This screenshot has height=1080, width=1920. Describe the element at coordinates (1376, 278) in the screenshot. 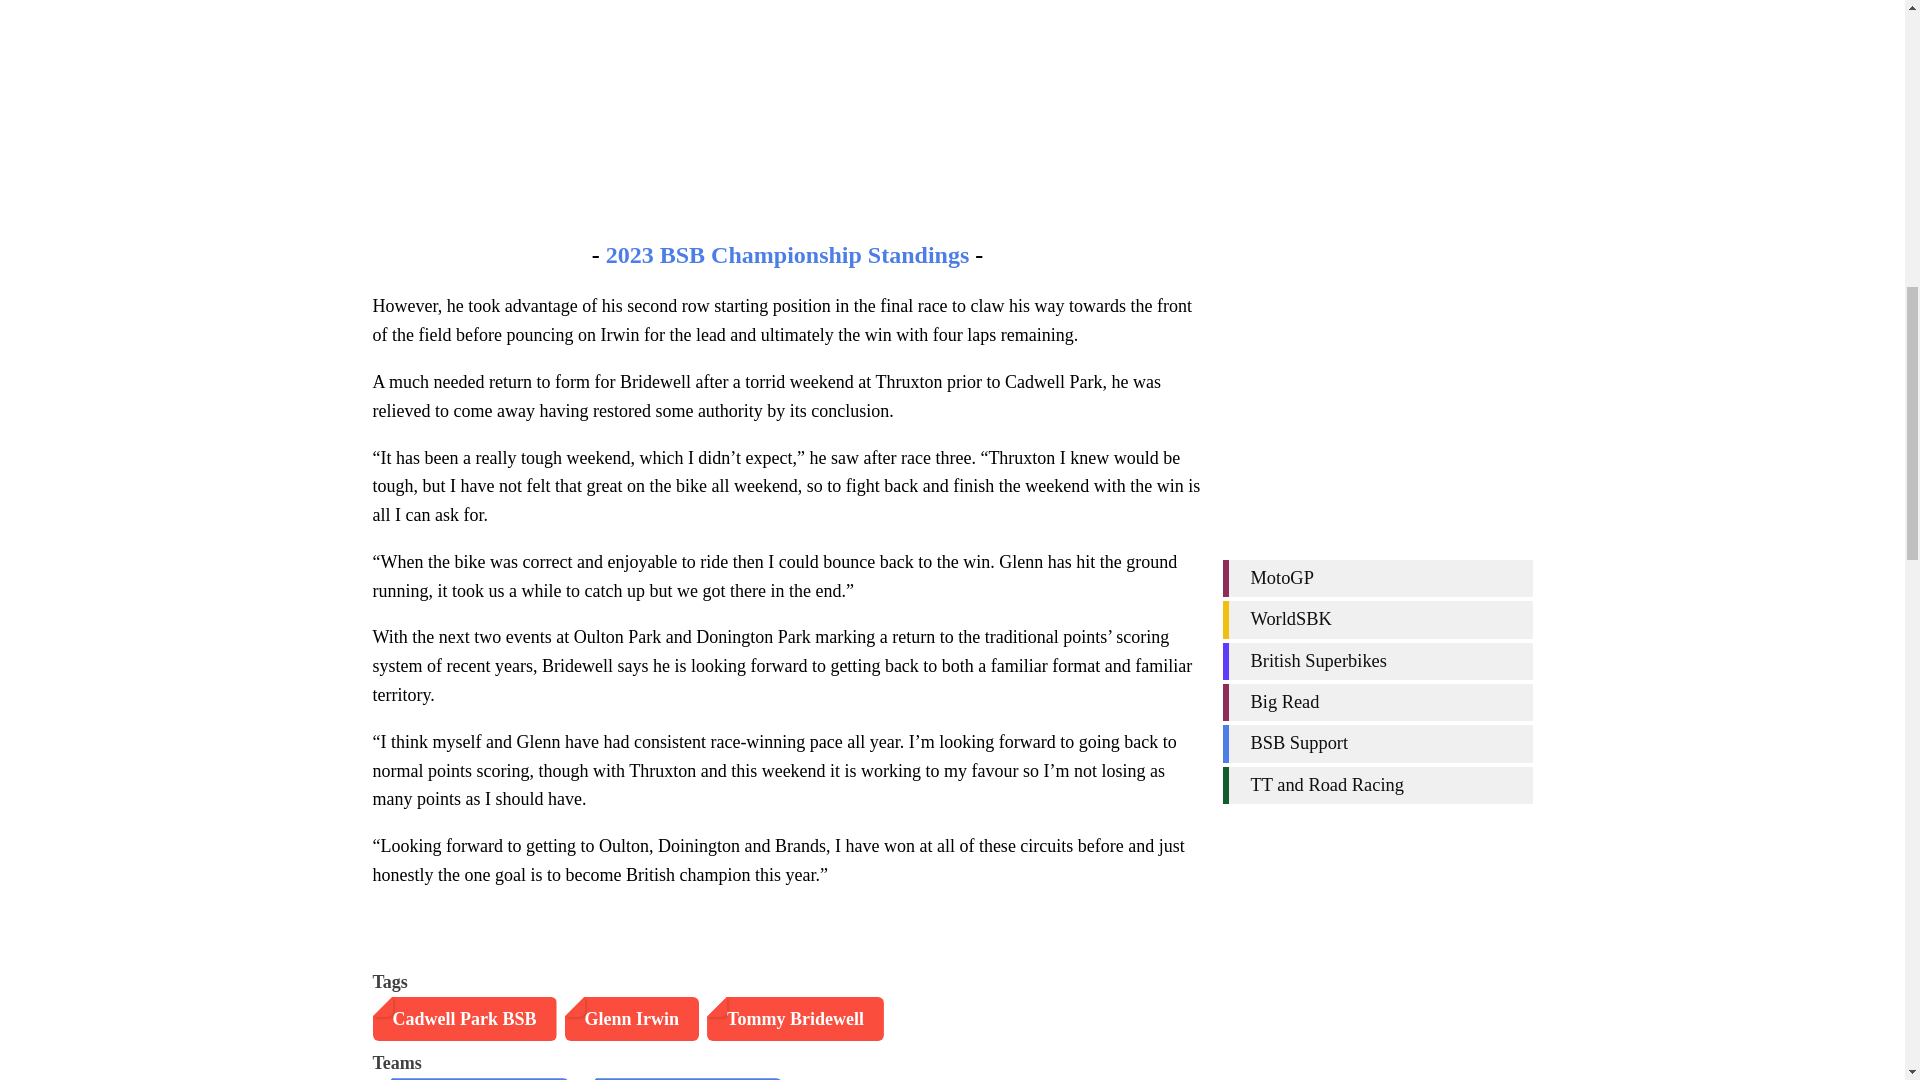

I see `WorldSBK` at that location.